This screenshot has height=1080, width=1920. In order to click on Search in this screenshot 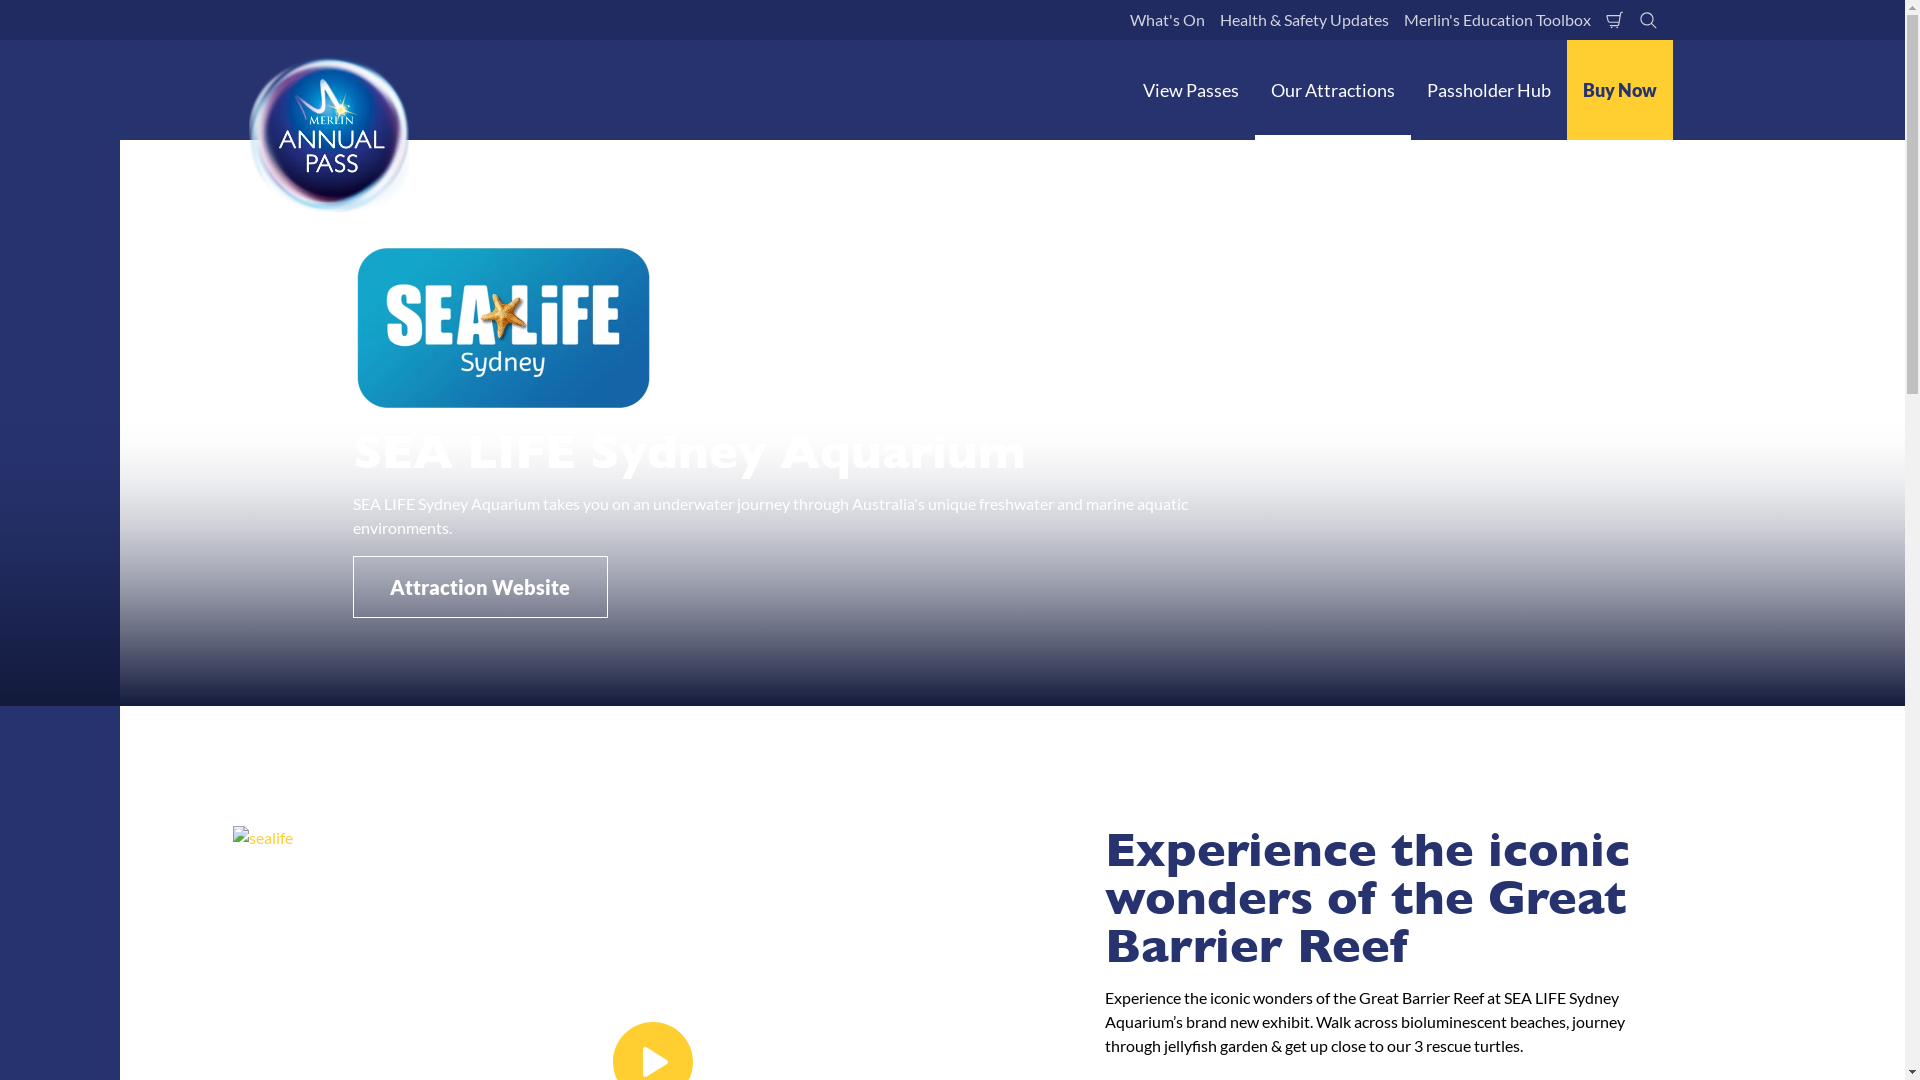, I will do `click(1648, 20)`.